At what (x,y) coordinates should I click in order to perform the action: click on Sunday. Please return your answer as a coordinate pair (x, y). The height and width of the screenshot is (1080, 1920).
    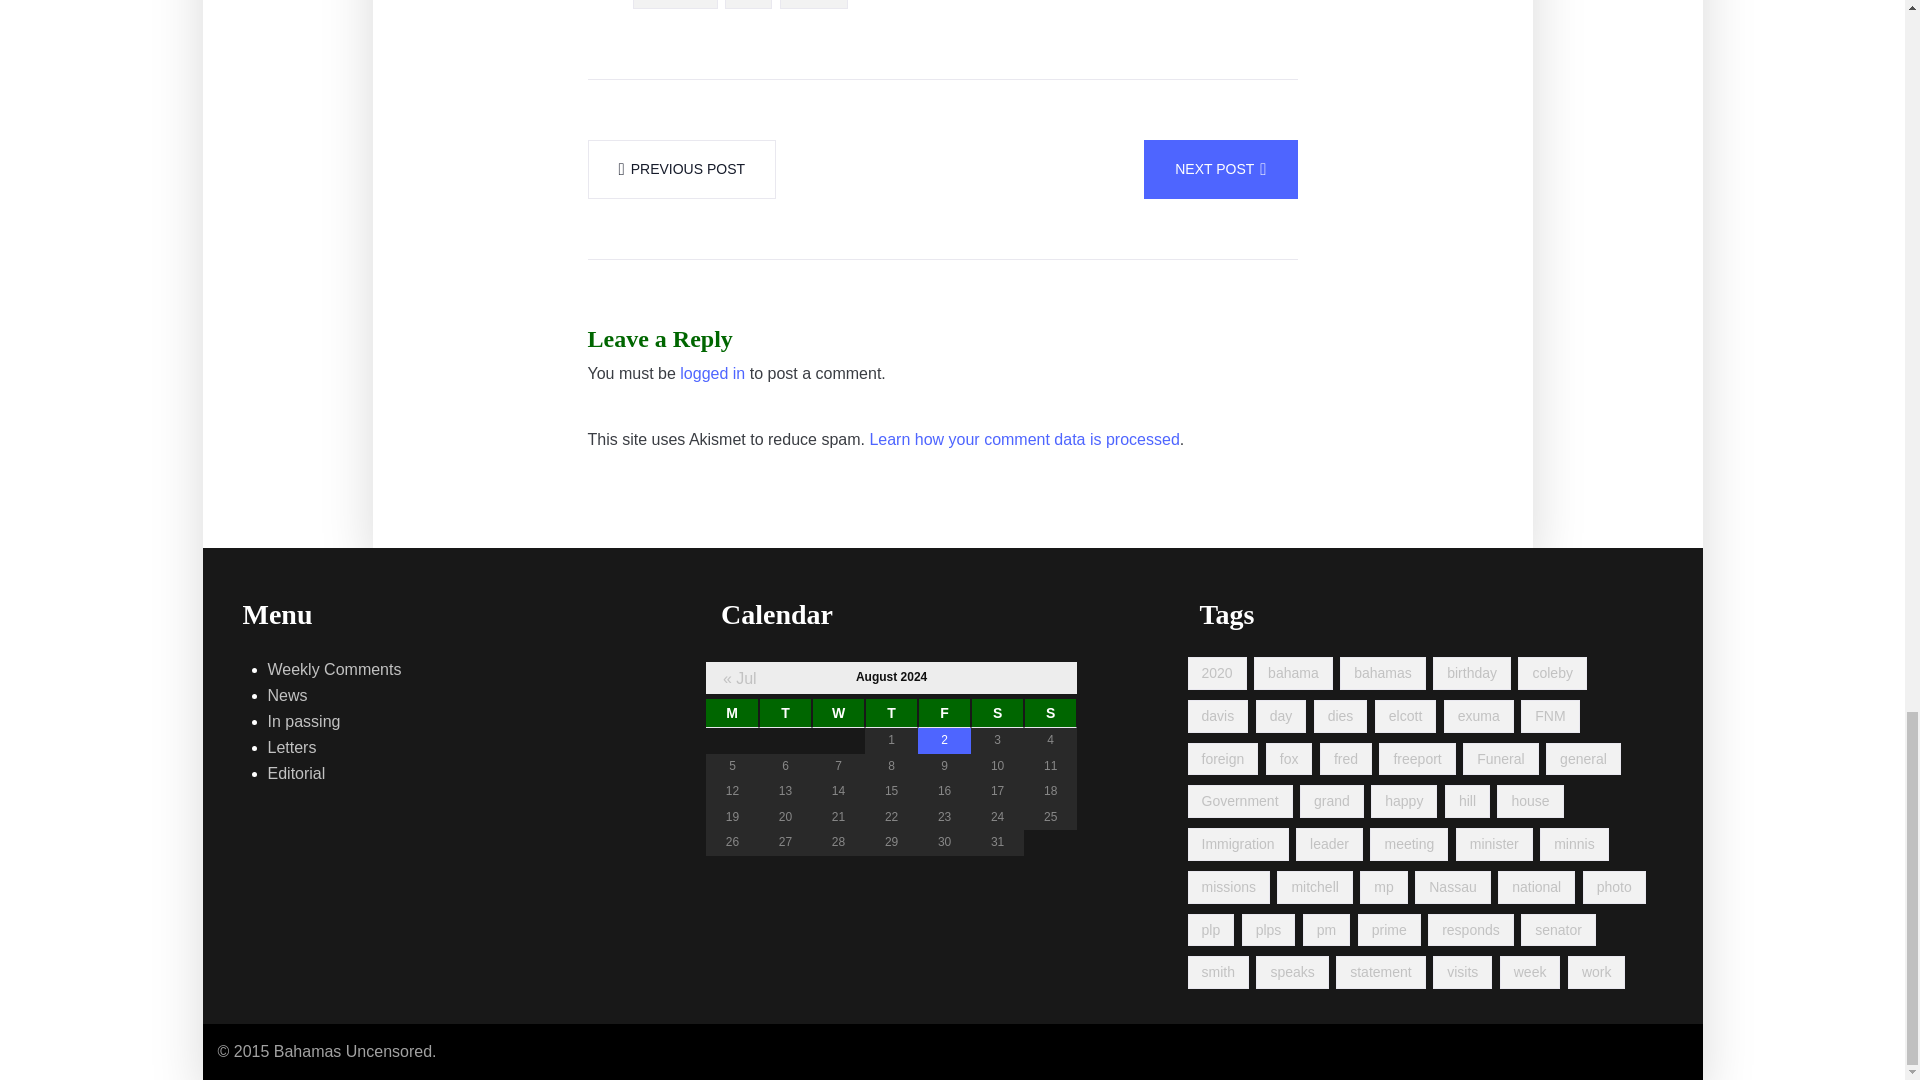
    Looking at the image, I should click on (1050, 714).